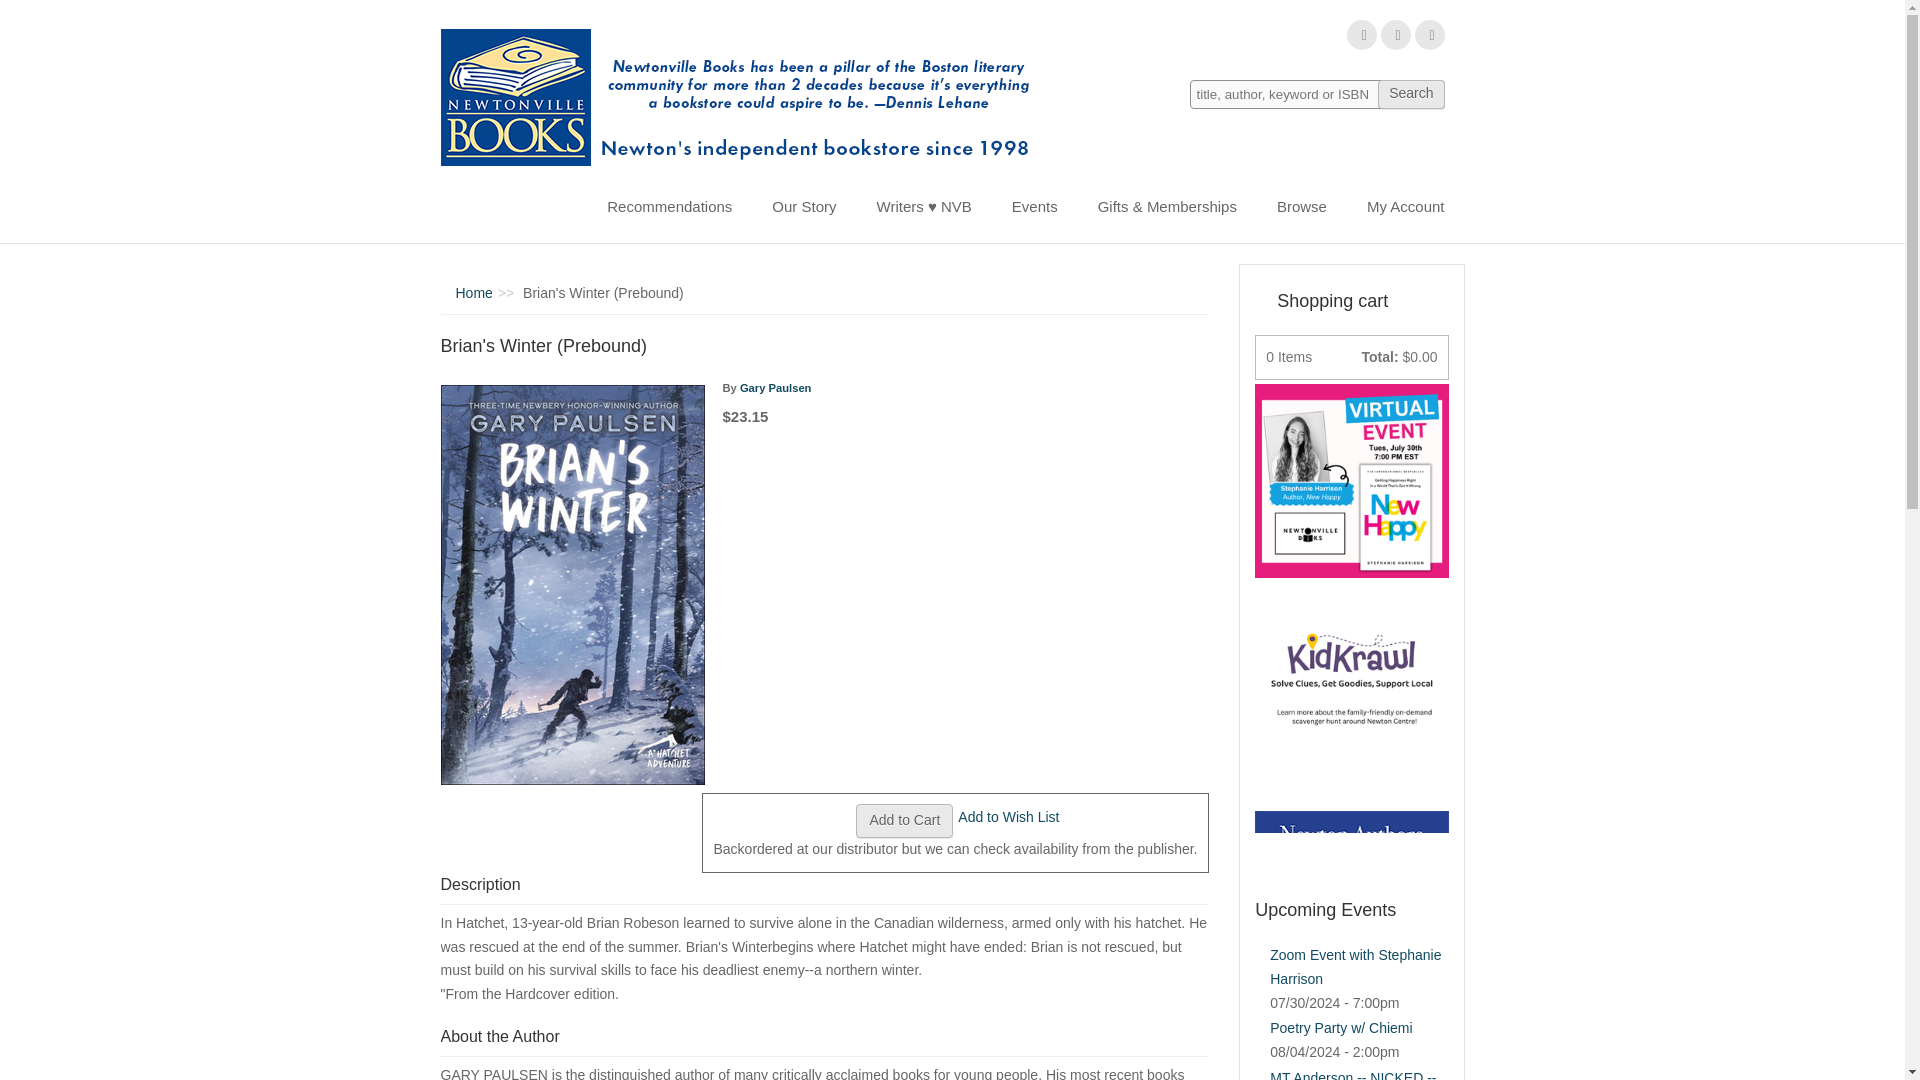 This screenshot has width=1920, height=1080. Describe the element at coordinates (904, 820) in the screenshot. I see `Add to Cart` at that location.